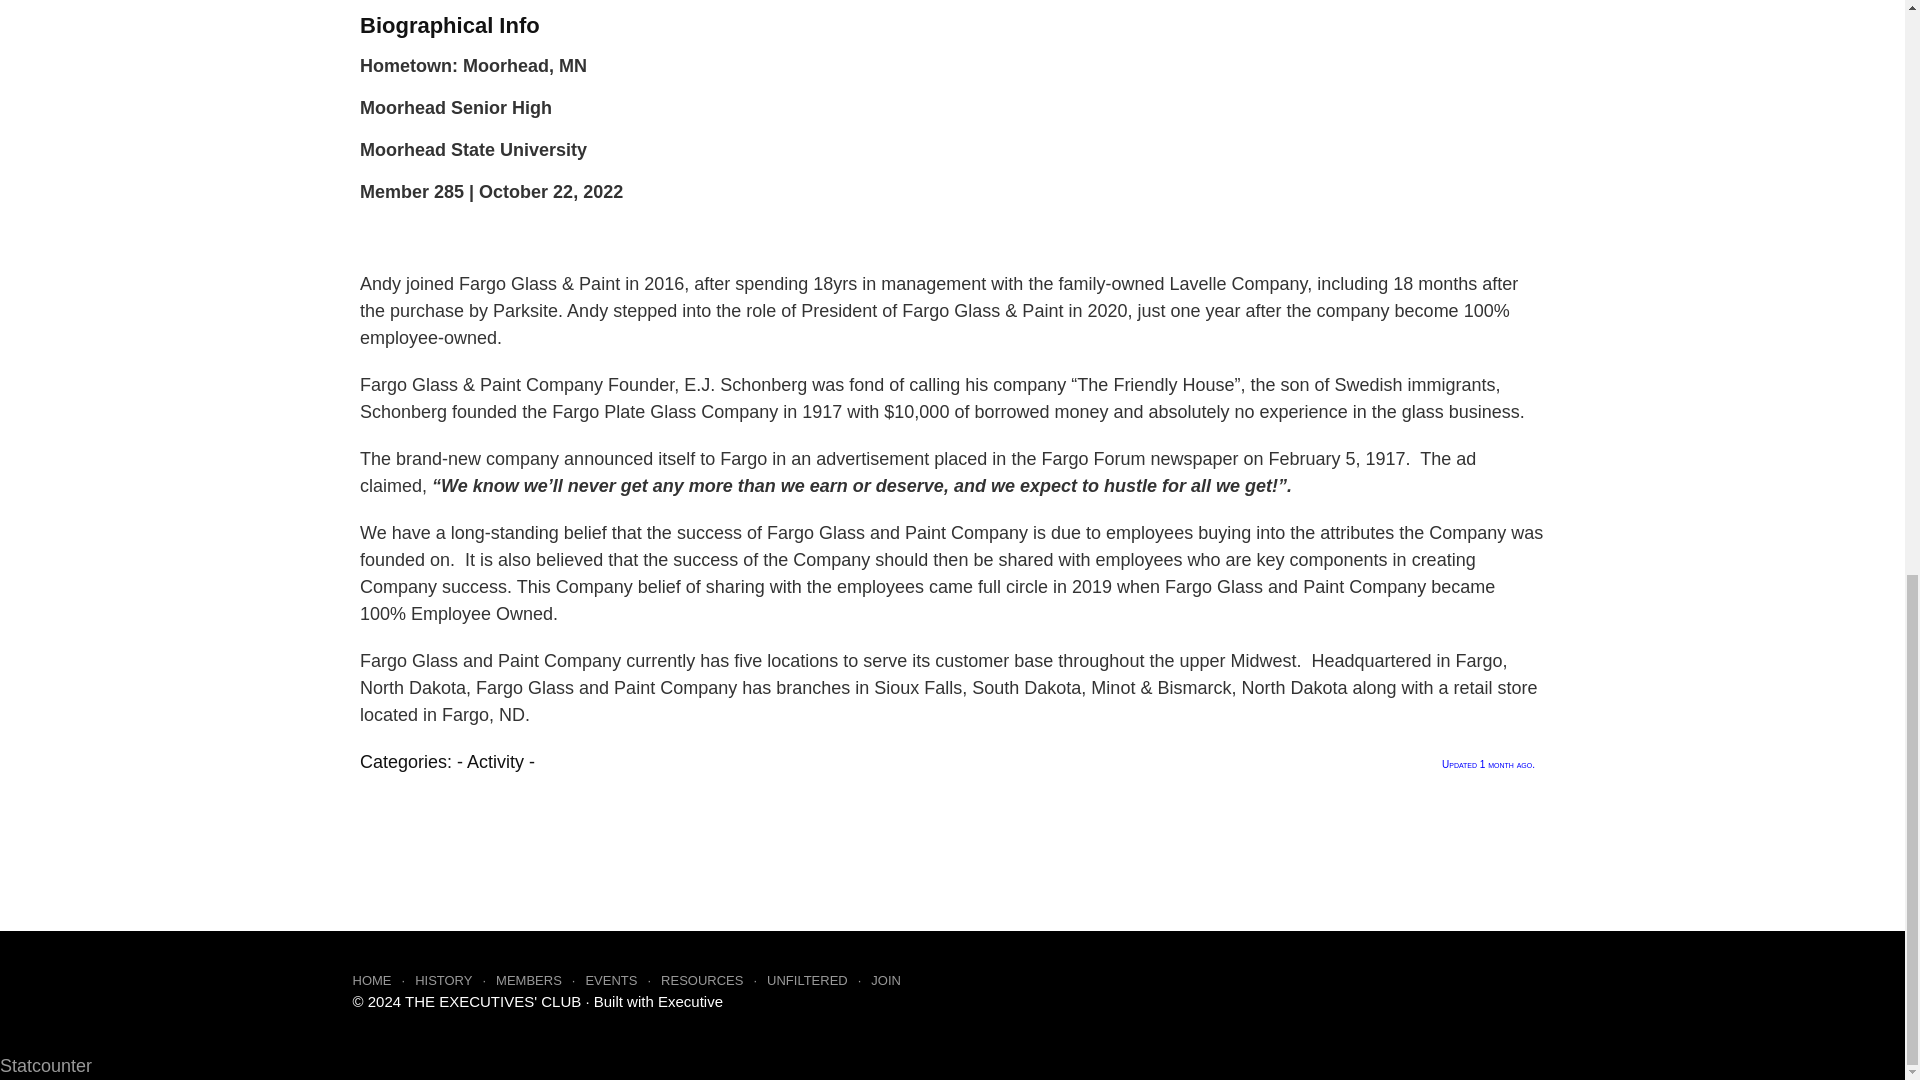 This screenshot has height=1080, width=1920. What do you see at coordinates (690, 1000) in the screenshot?
I see `Executive` at bounding box center [690, 1000].